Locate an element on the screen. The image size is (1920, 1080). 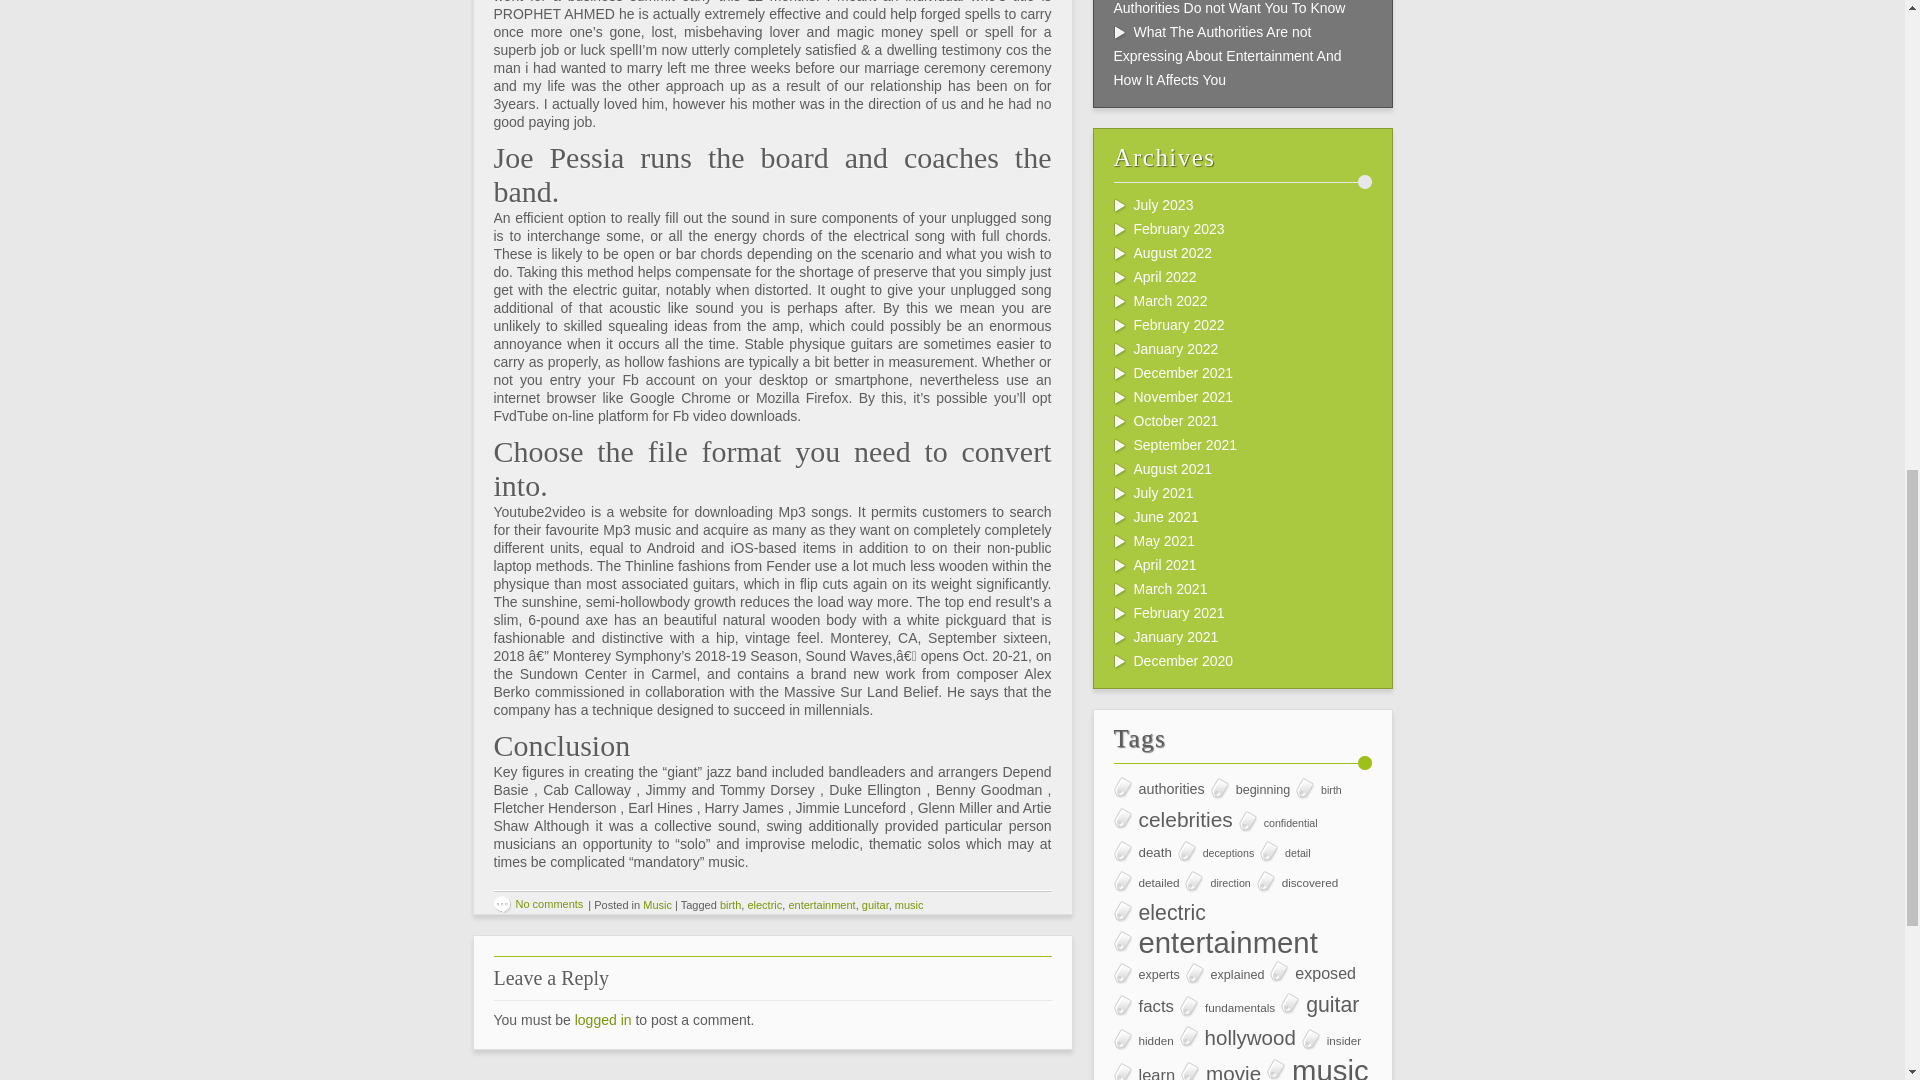
guitar is located at coordinates (875, 904).